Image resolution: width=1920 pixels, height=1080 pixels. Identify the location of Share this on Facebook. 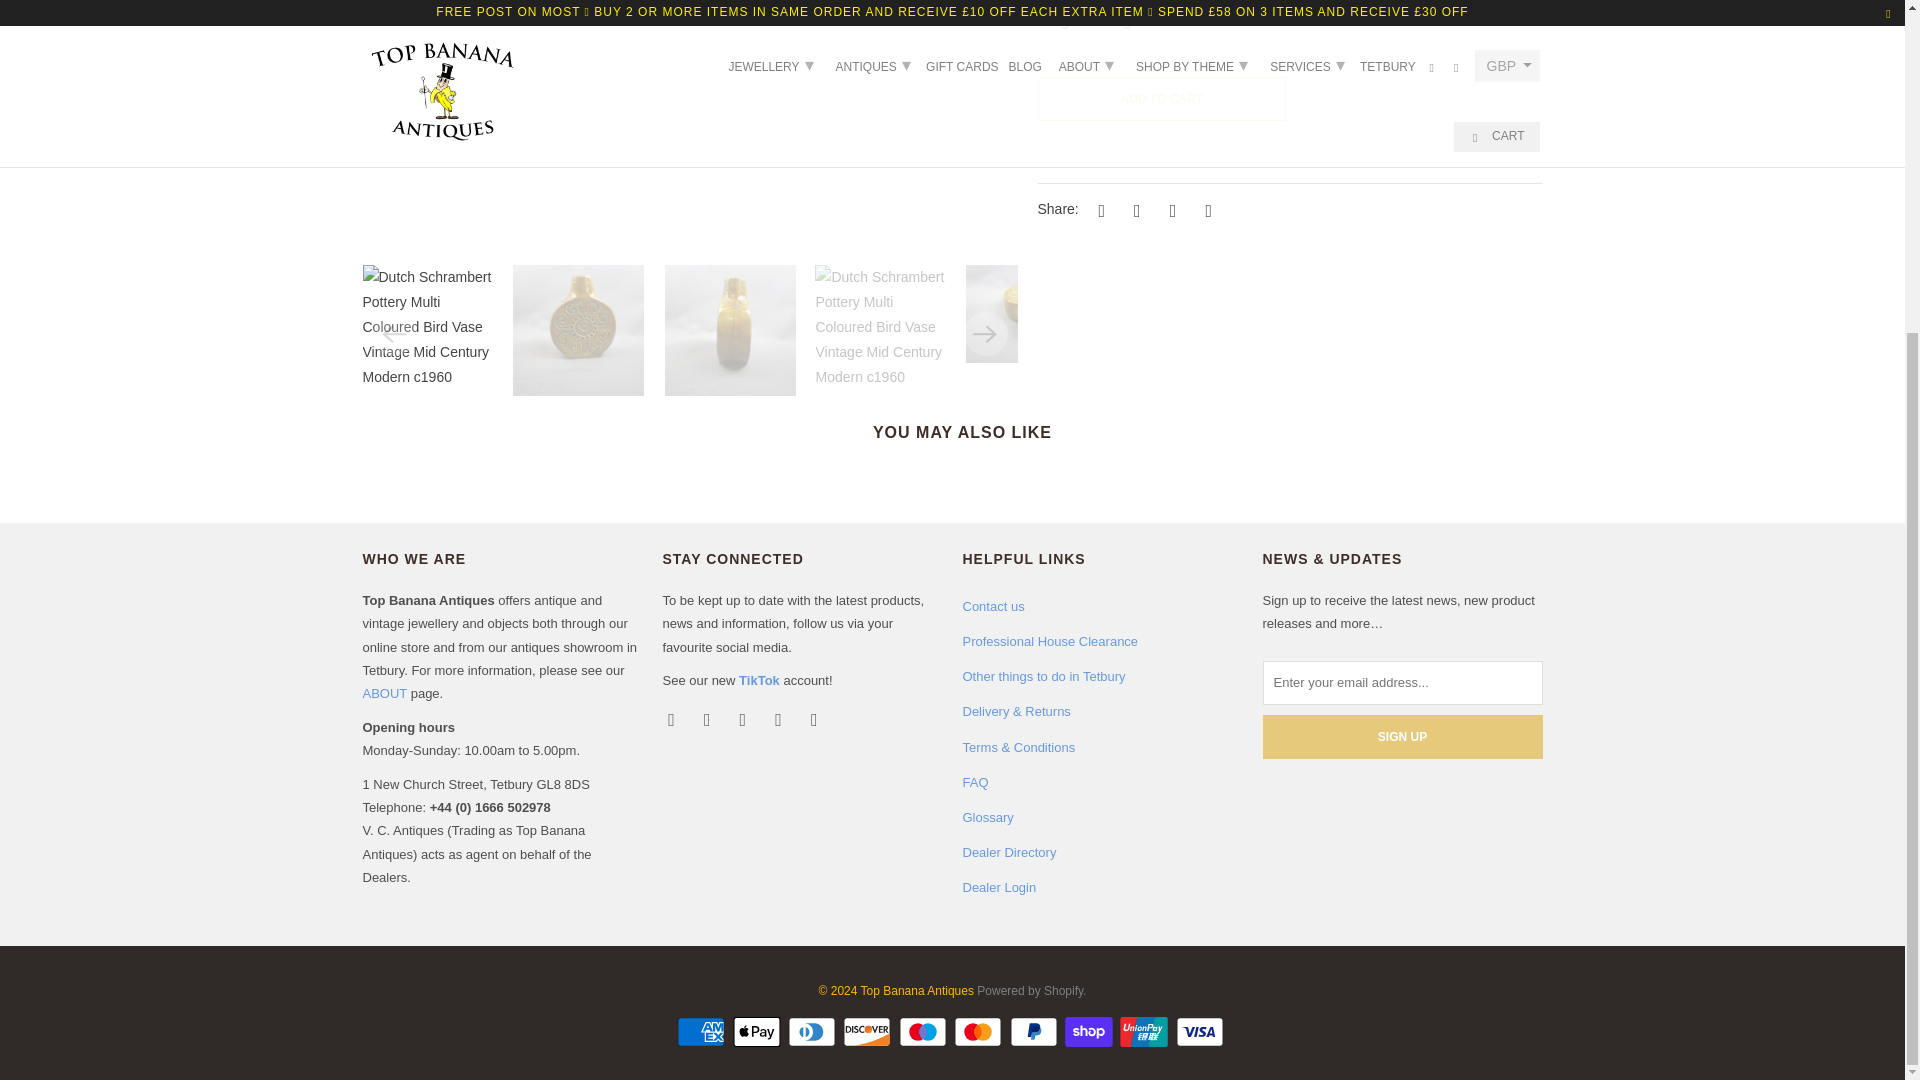
(1134, 210).